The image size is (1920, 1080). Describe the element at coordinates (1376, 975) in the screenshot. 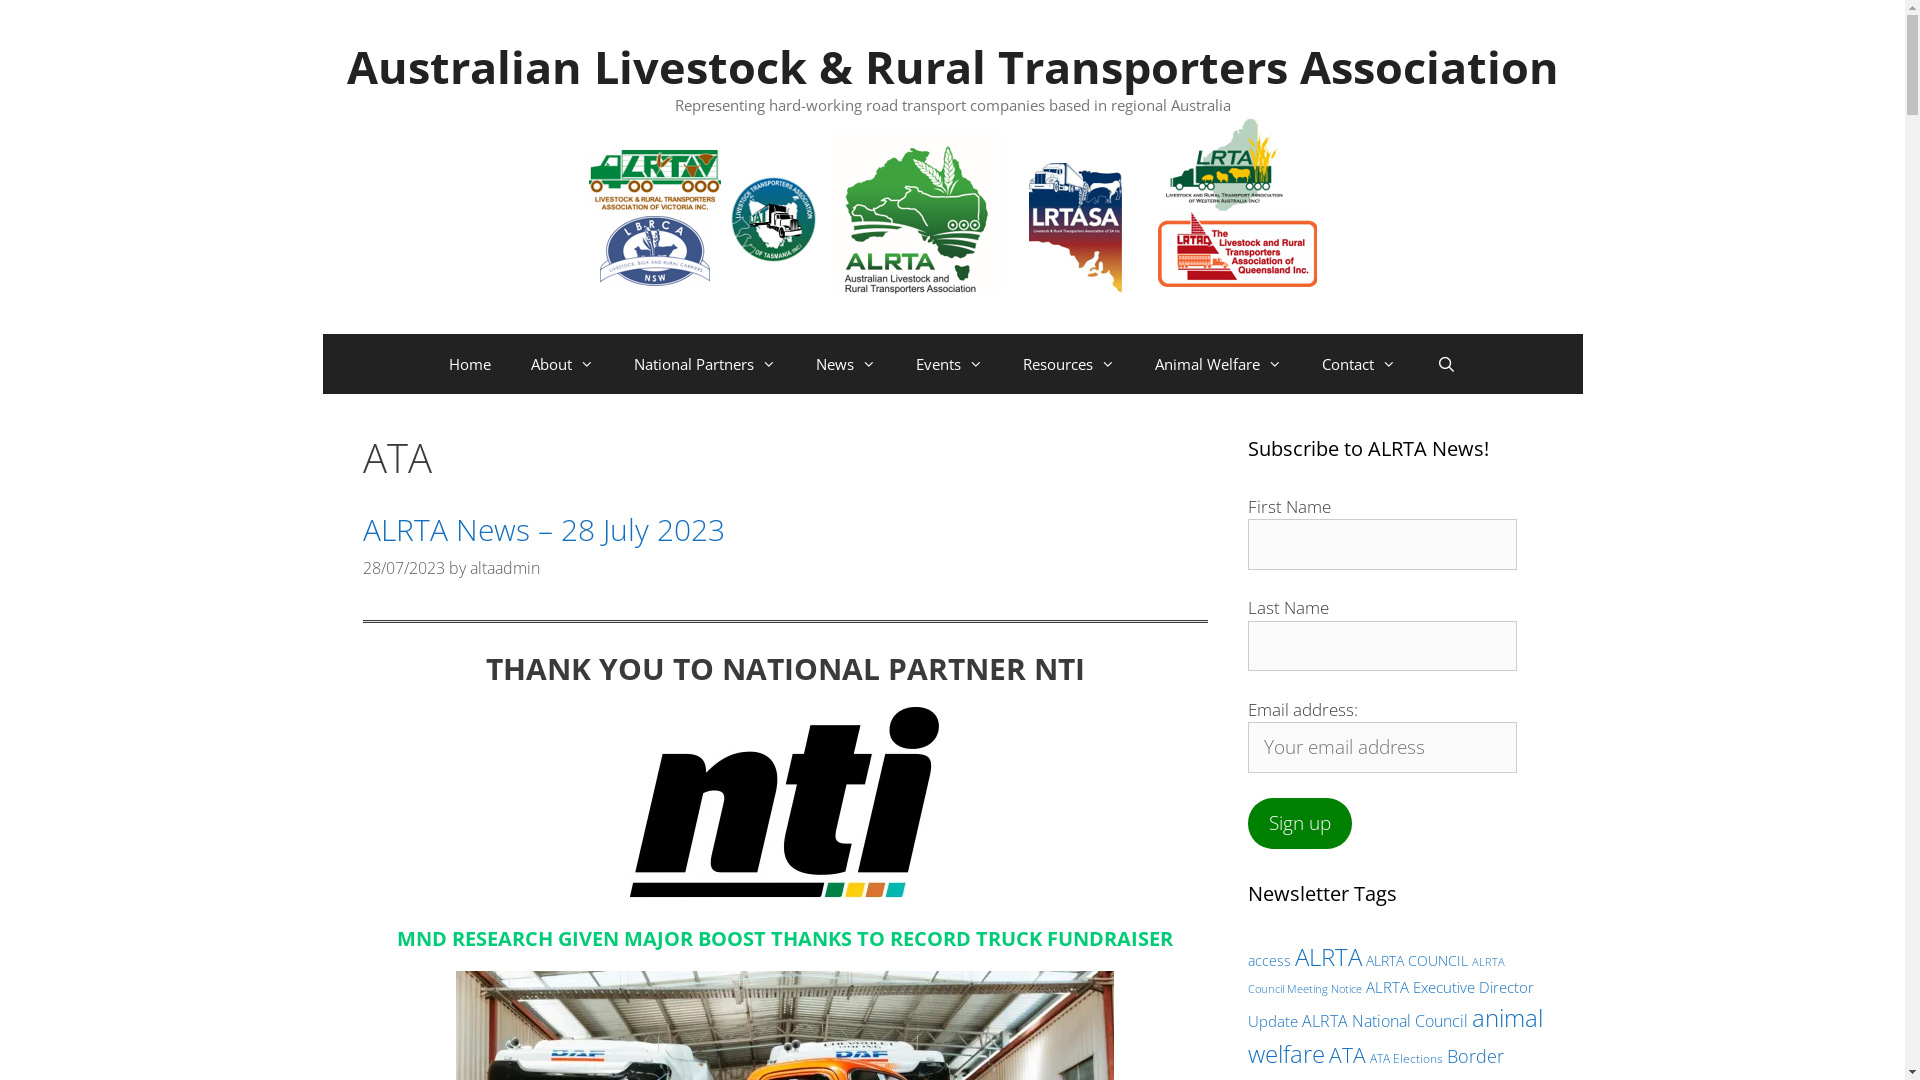

I see `ALRTA Council Meeting Notice` at that location.